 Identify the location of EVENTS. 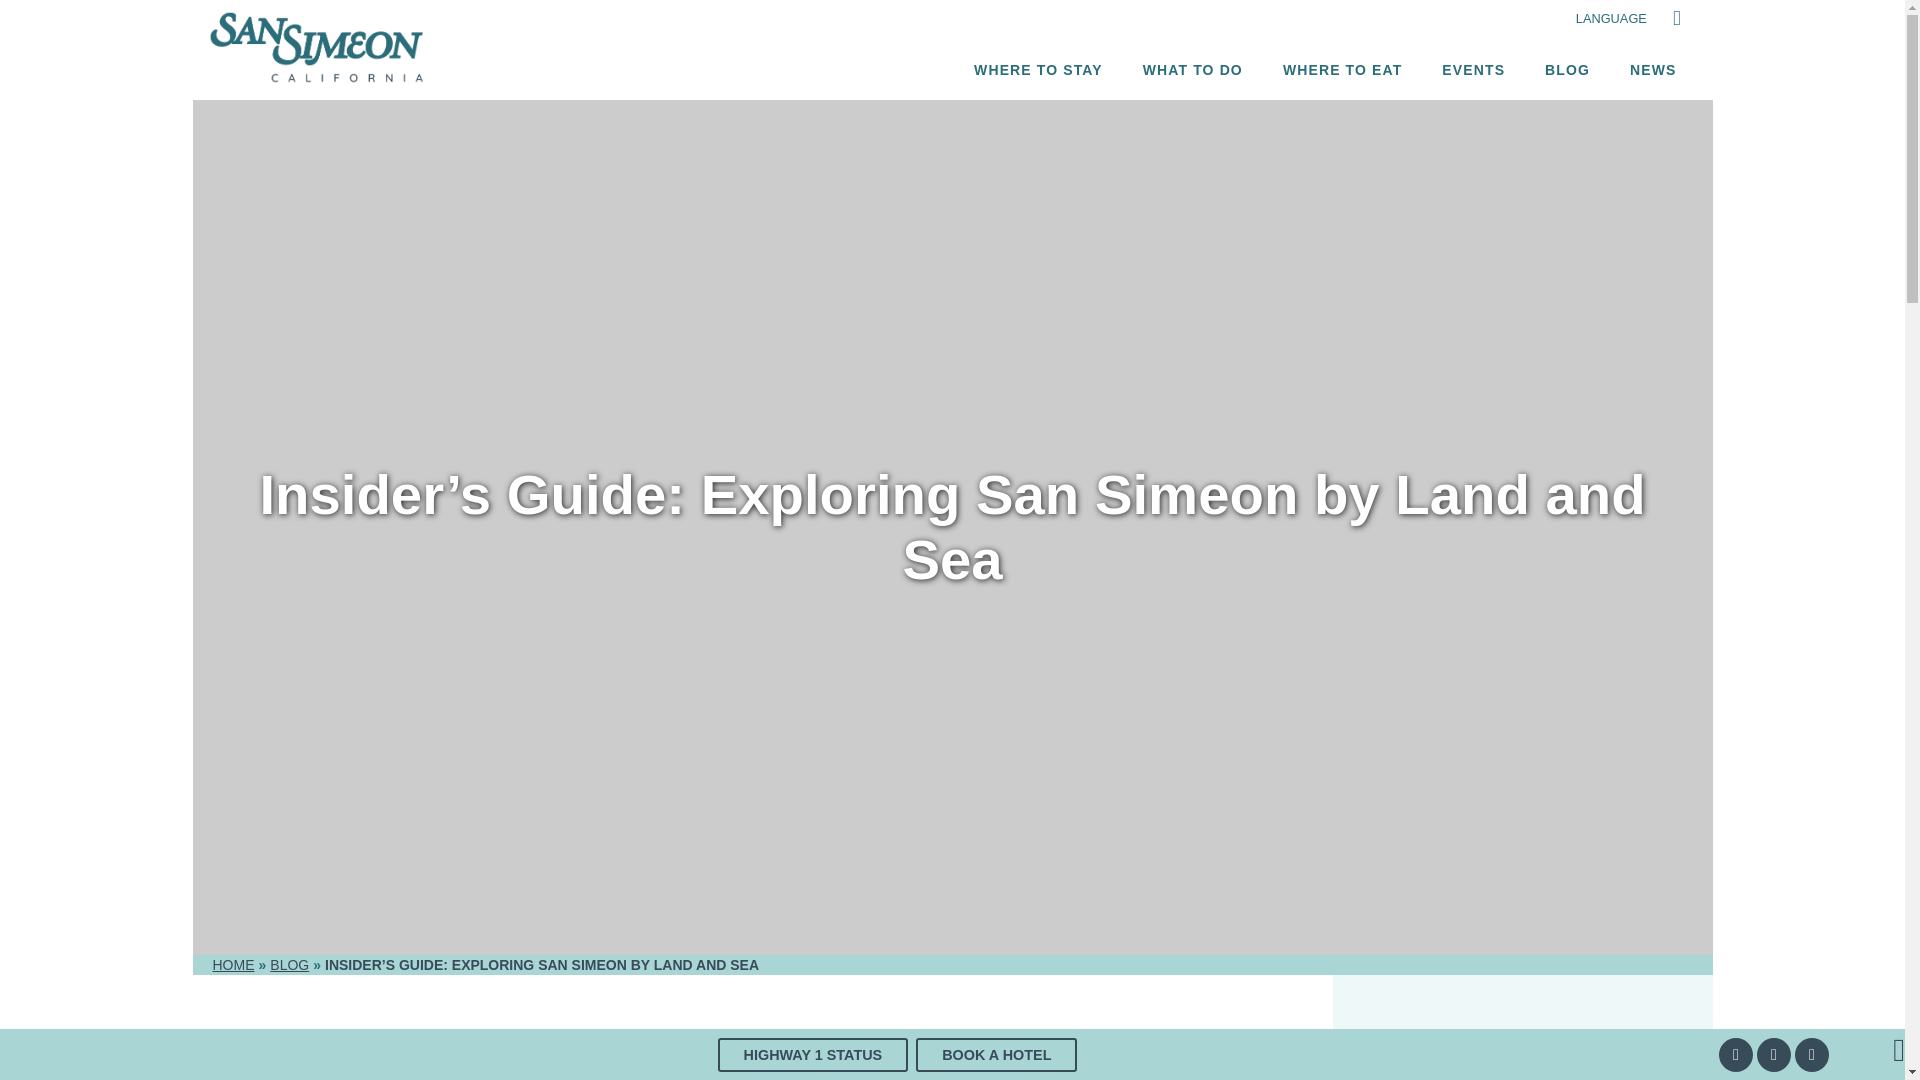
(1473, 70).